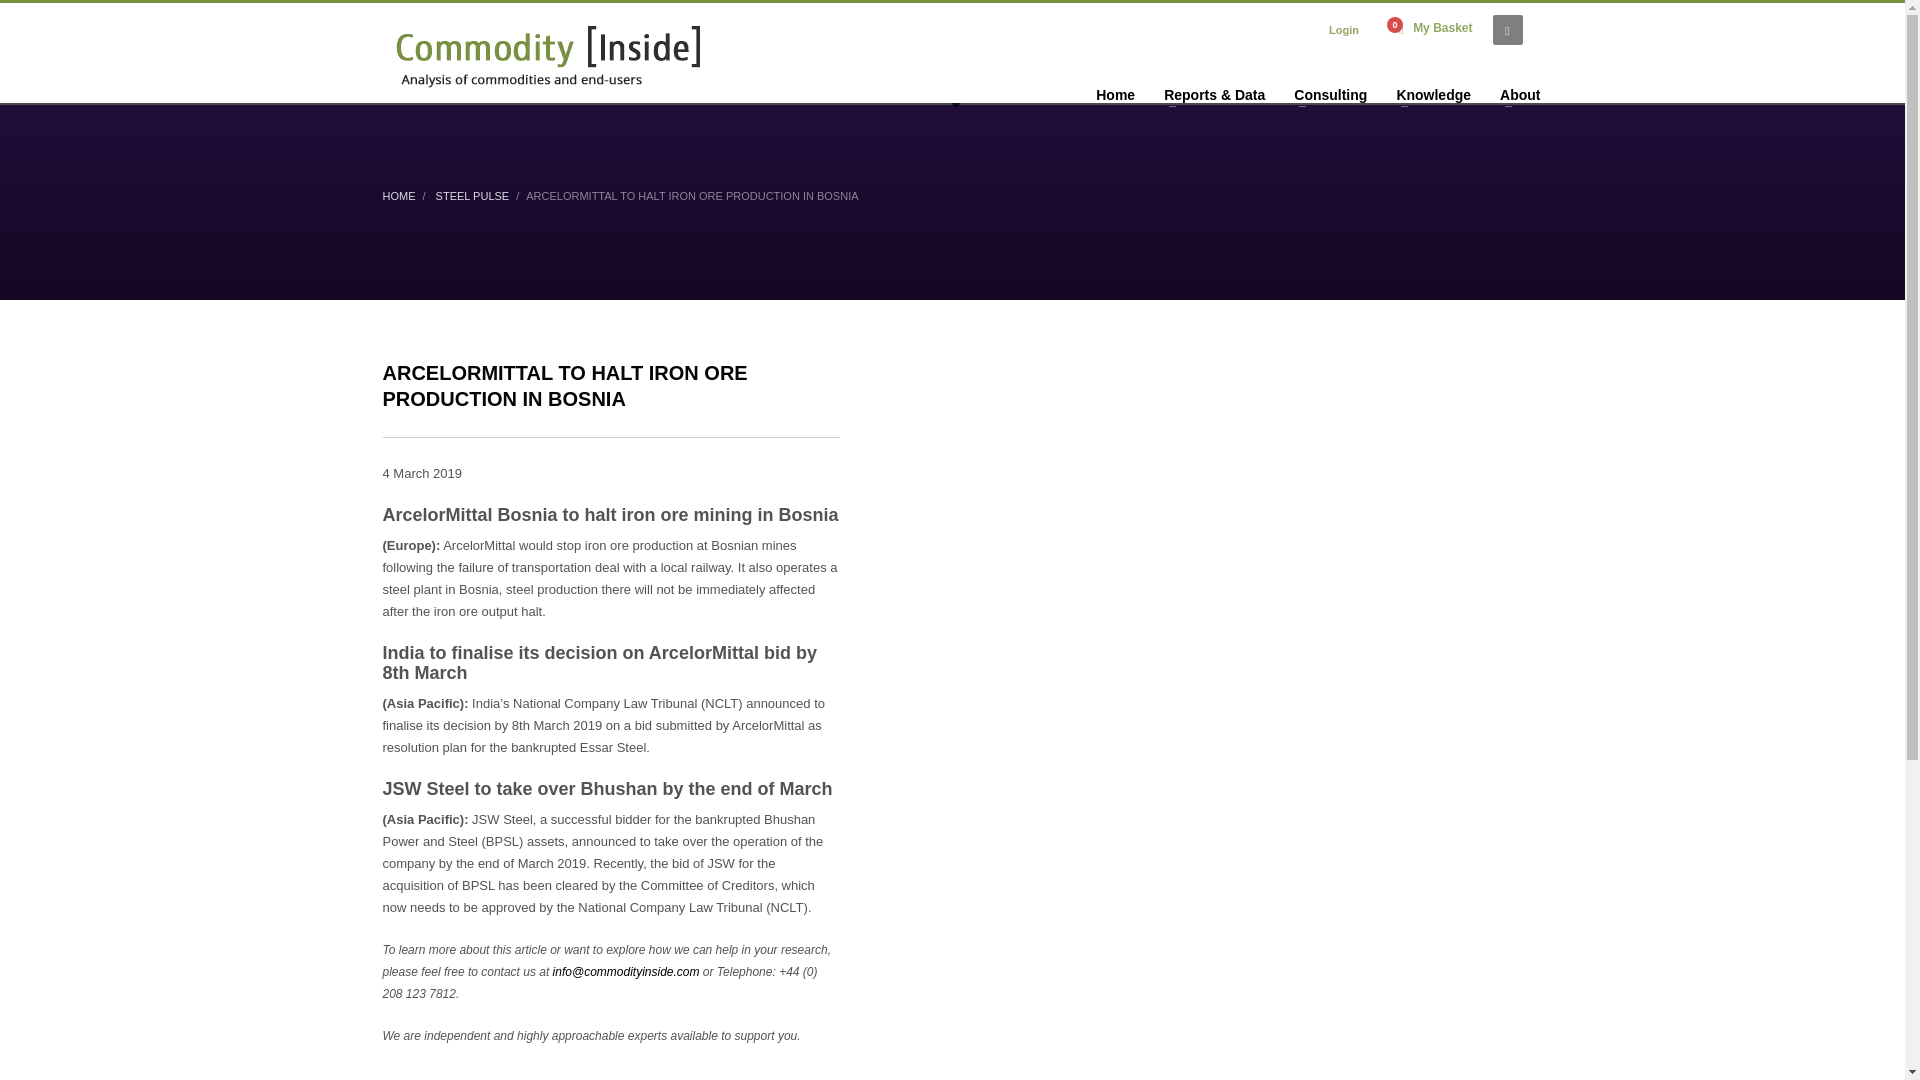 The image size is (1920, 1080). Describe the element at coordinates (1430, 30) in the screenshot. I see `View your shopping cart` at that location.